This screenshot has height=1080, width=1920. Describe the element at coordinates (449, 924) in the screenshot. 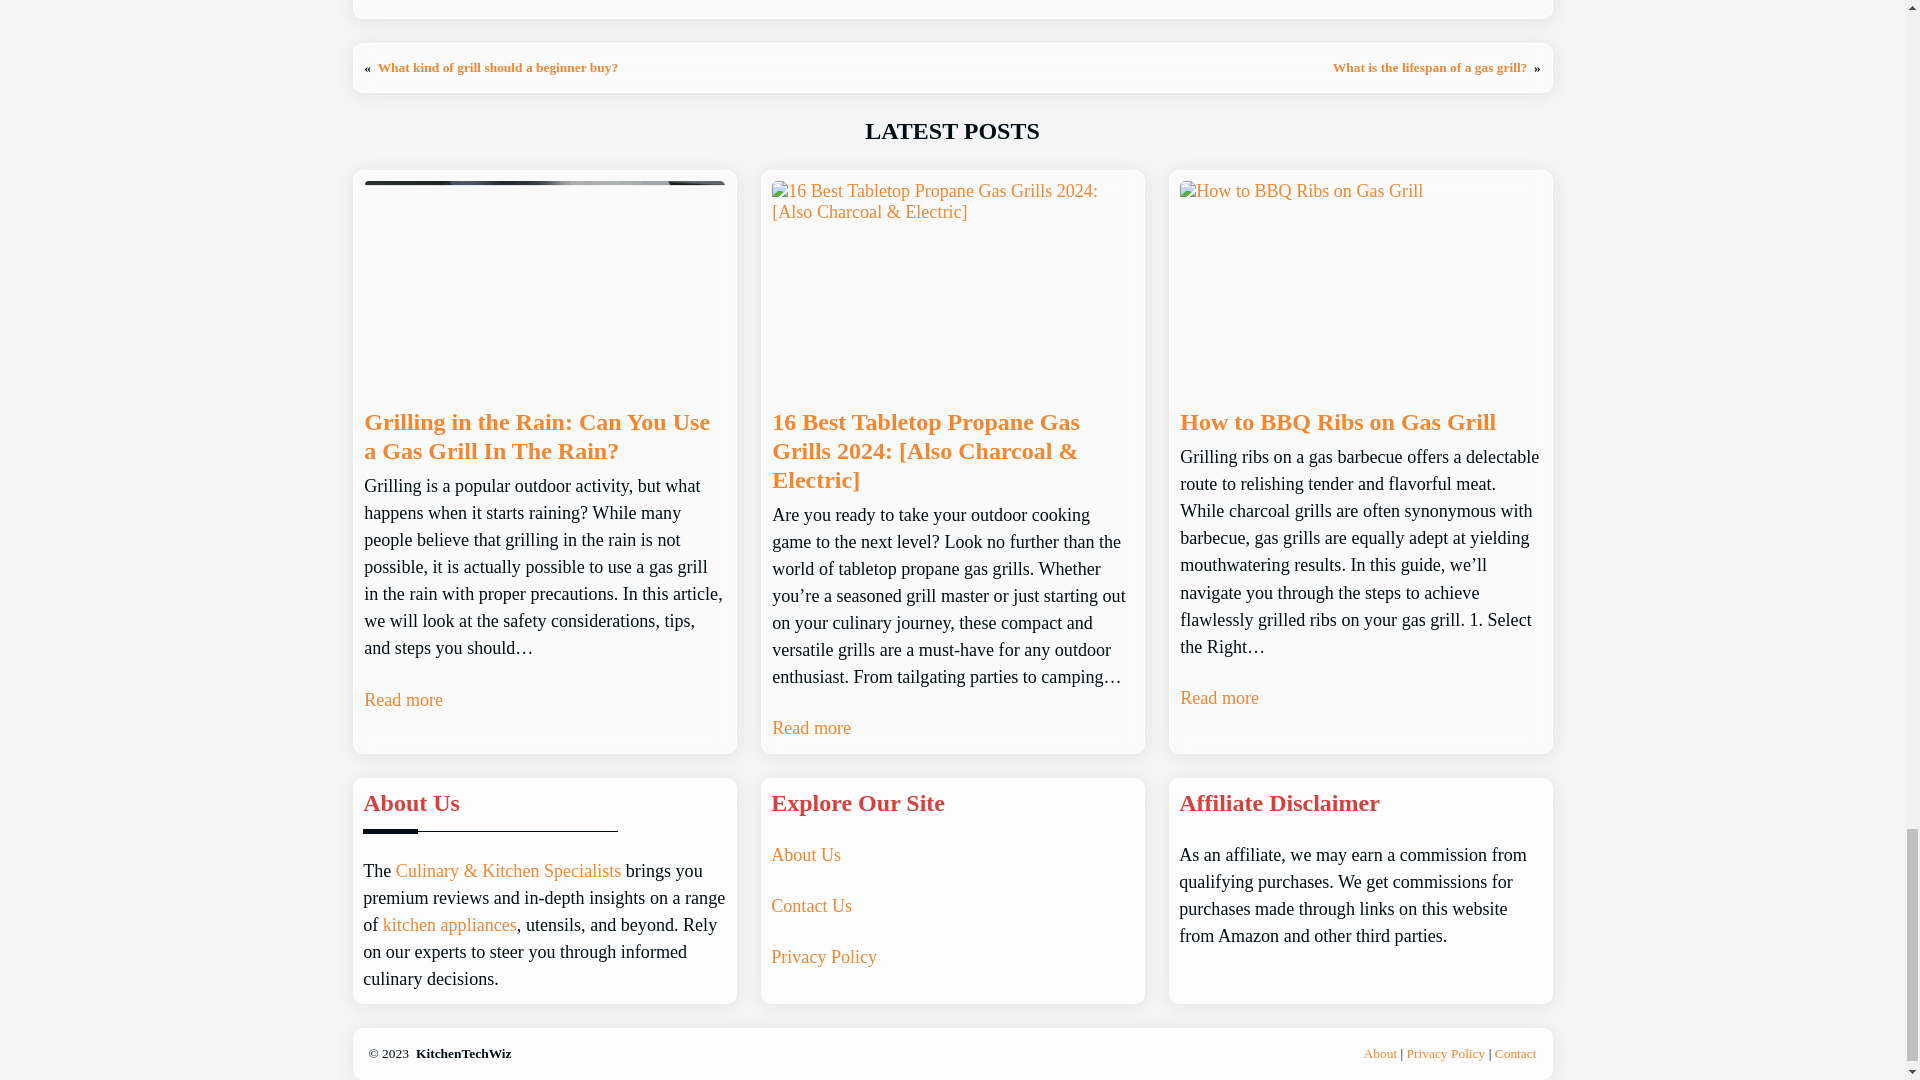

I see `kitchen appliances` at that location.